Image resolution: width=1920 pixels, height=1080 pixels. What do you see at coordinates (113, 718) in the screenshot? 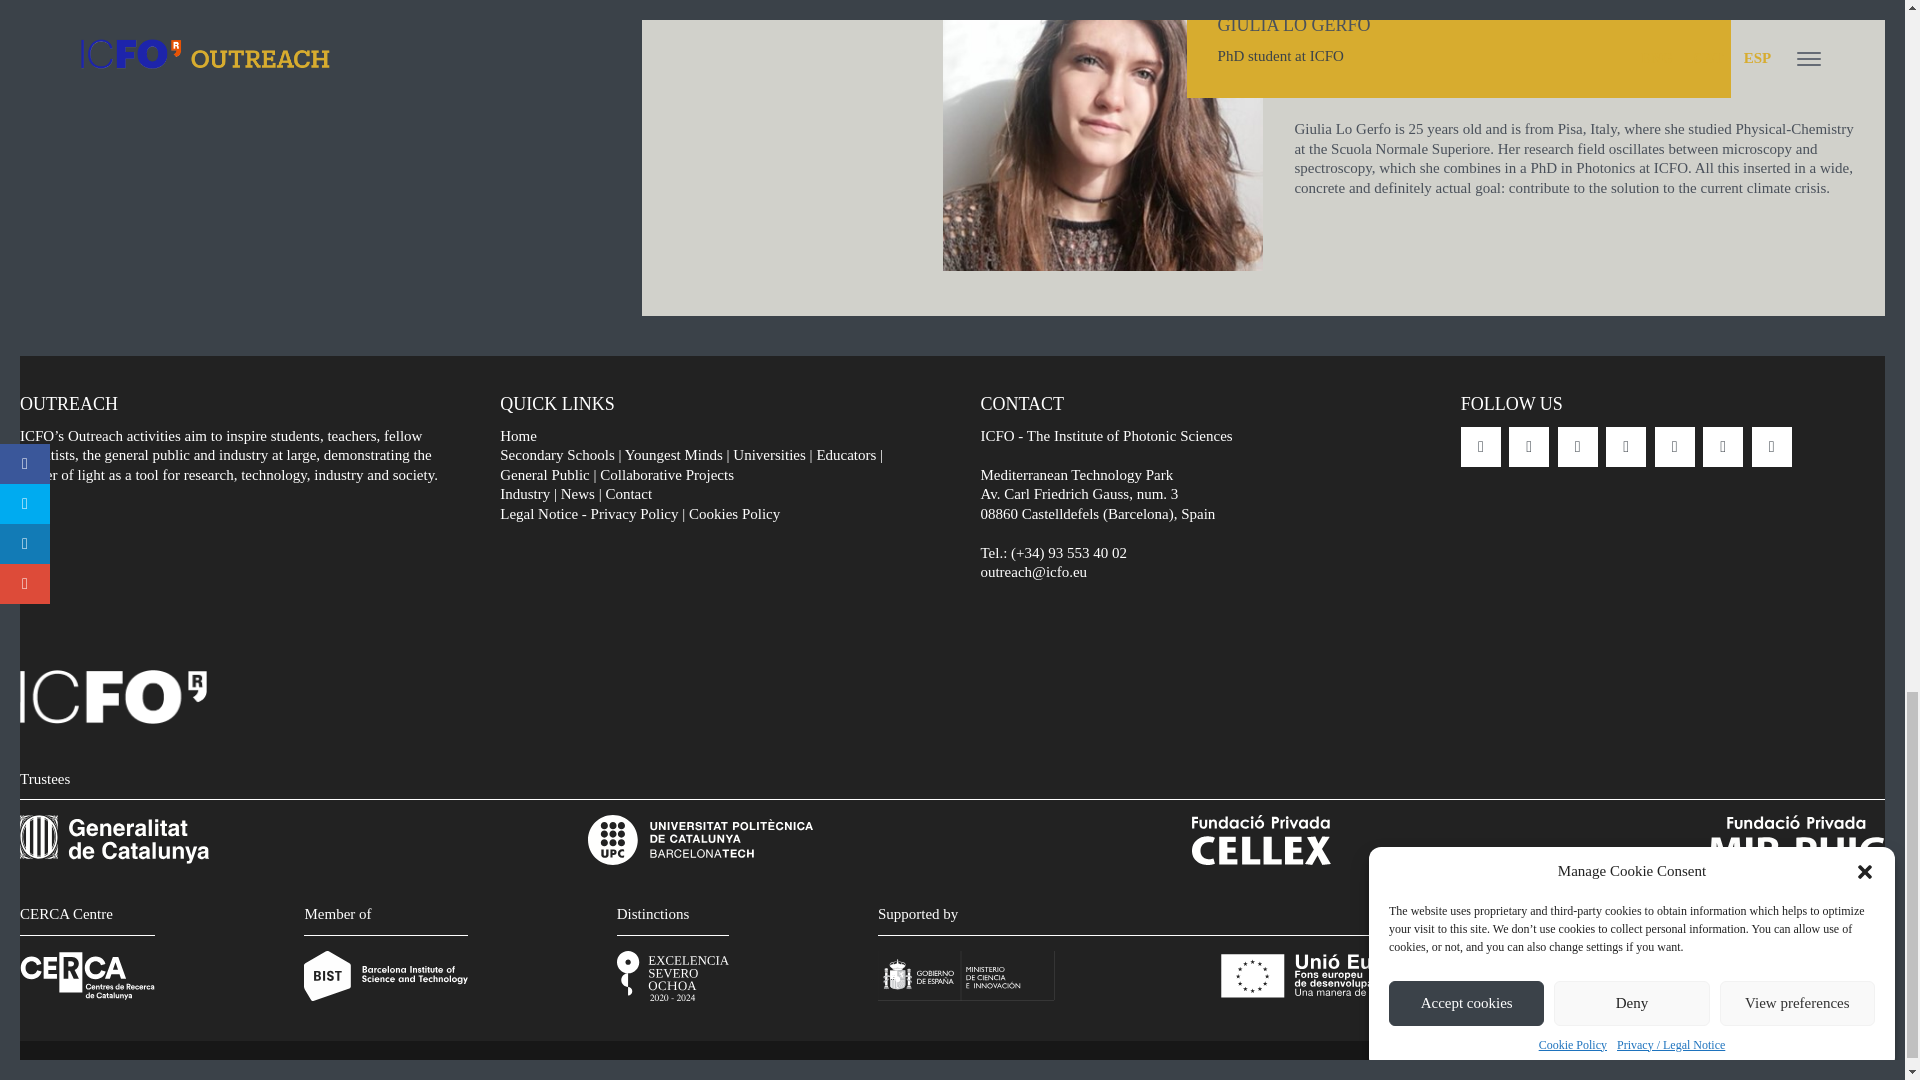
I see `Link to ICFO webpage` at bounding box center [113, 718].